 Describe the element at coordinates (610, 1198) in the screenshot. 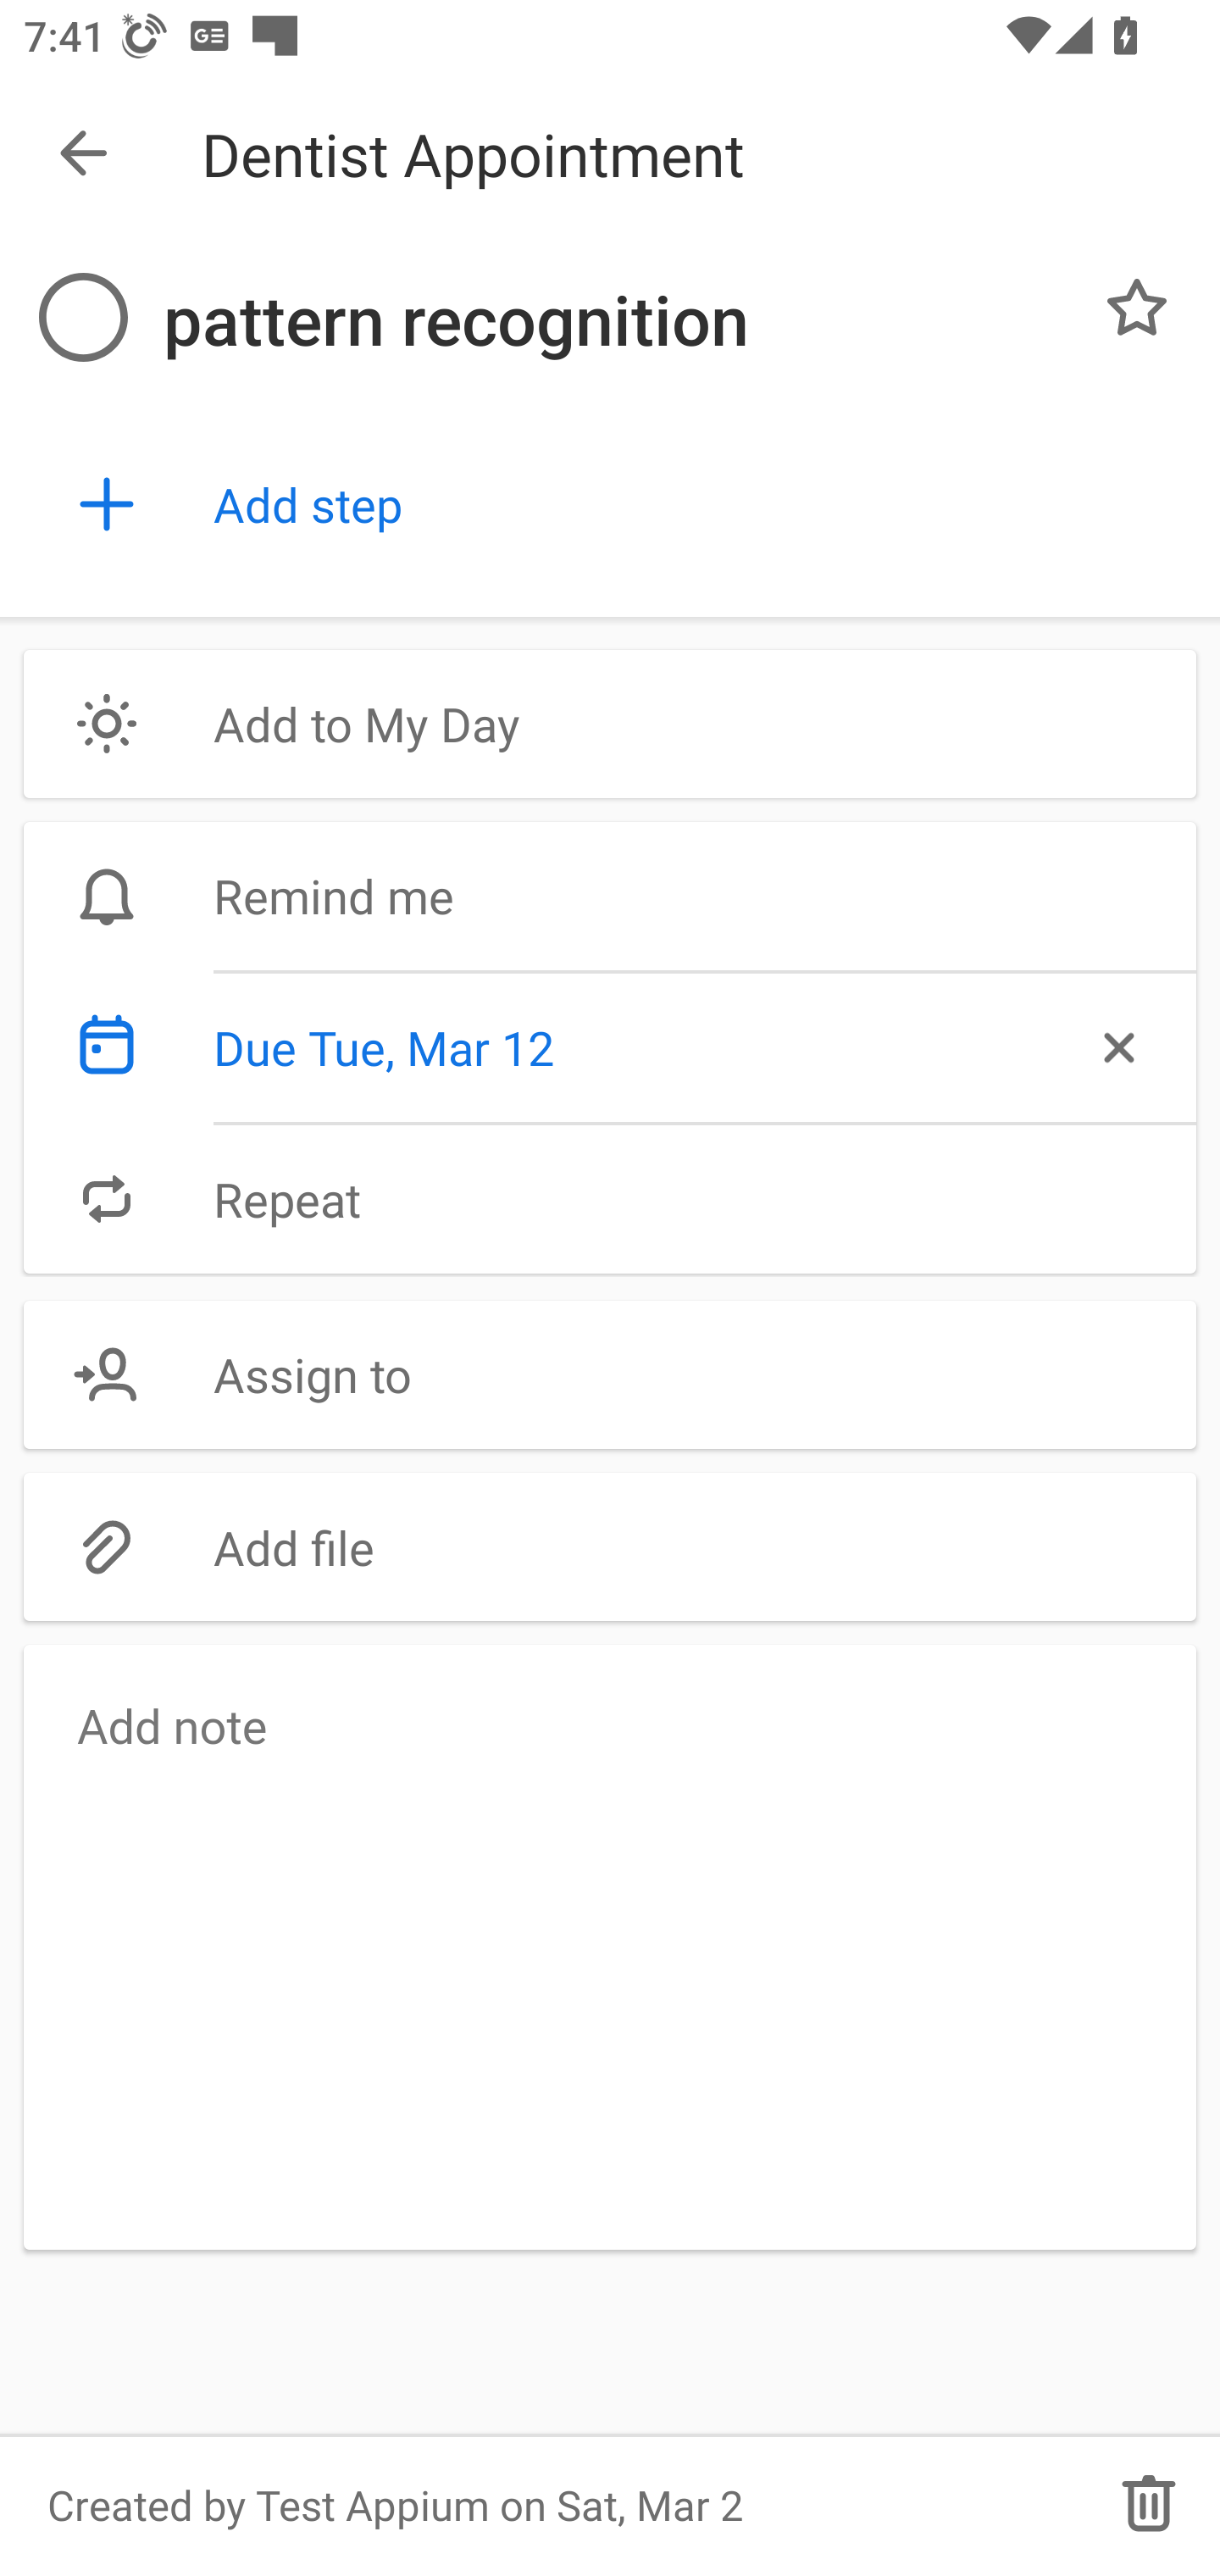

I see `Repeat` at that location.